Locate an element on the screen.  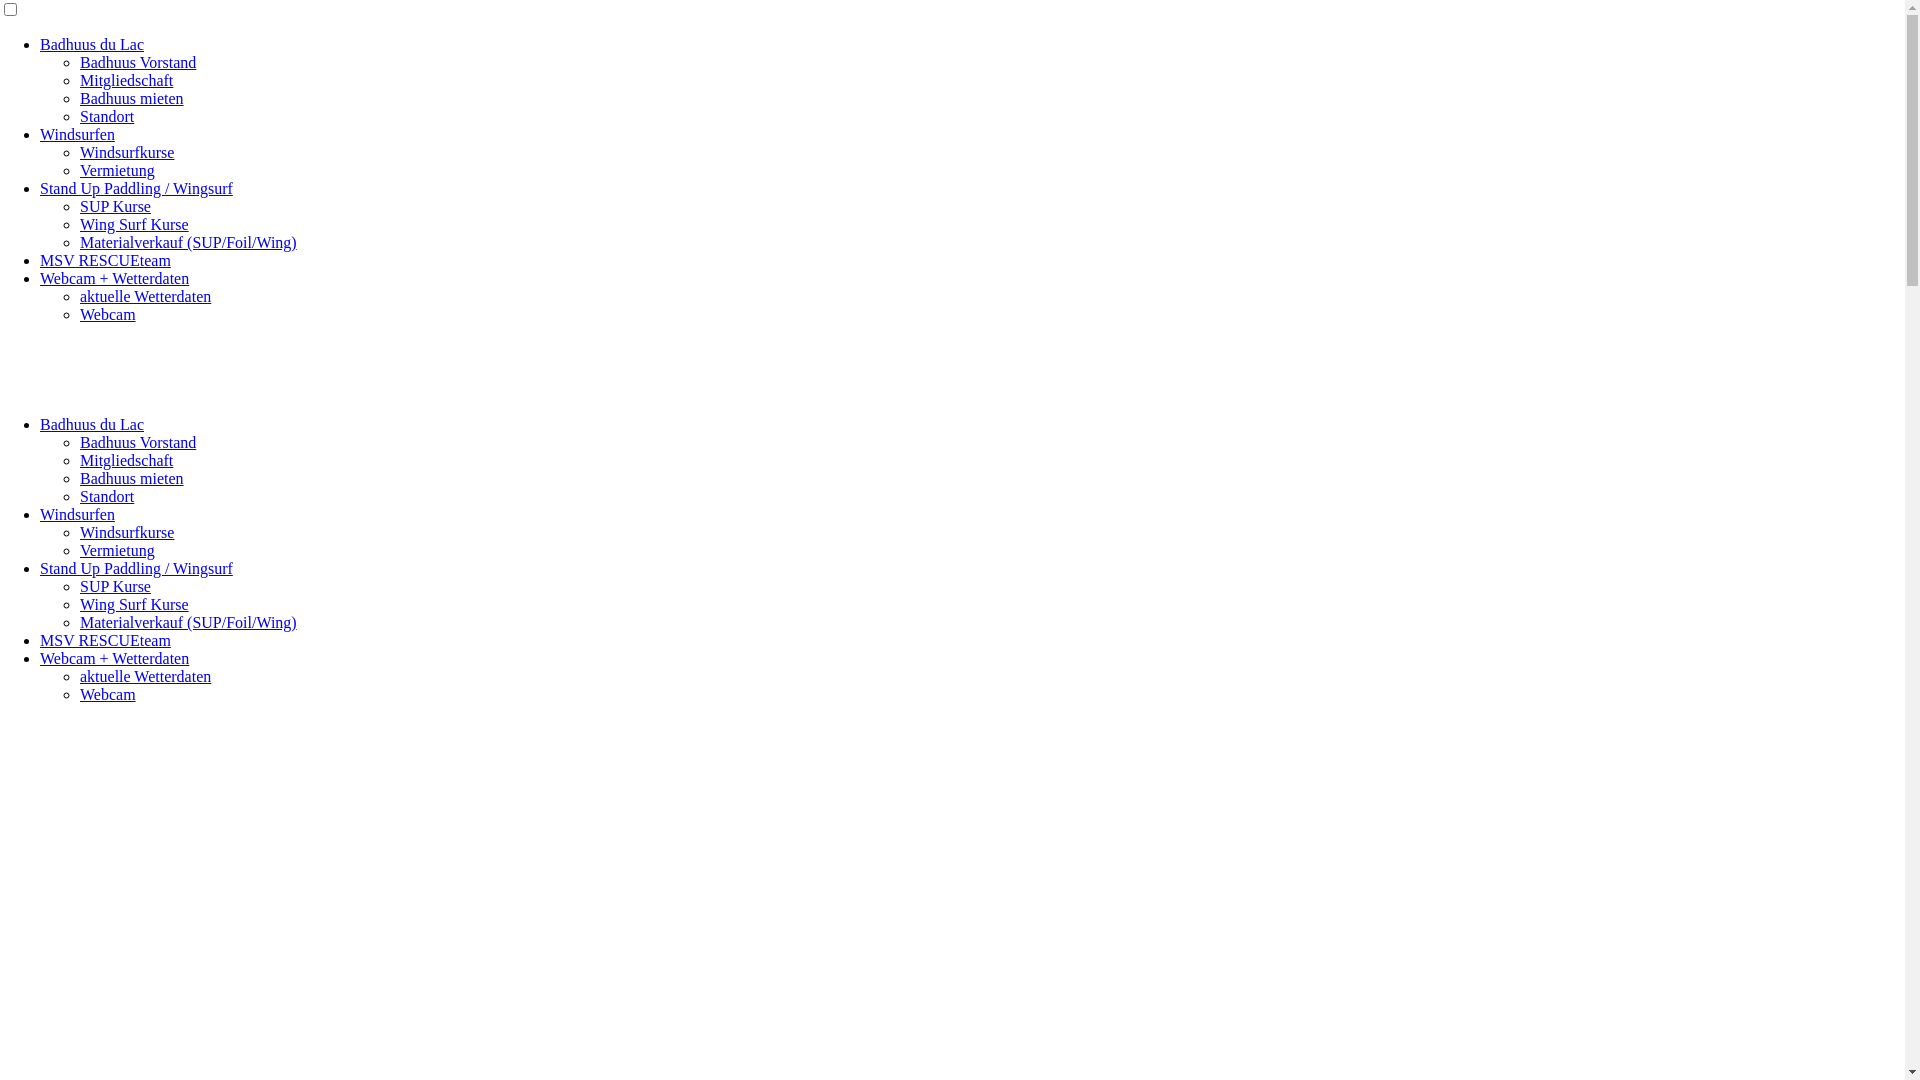
Webcam is located at coordinates (108, 314).